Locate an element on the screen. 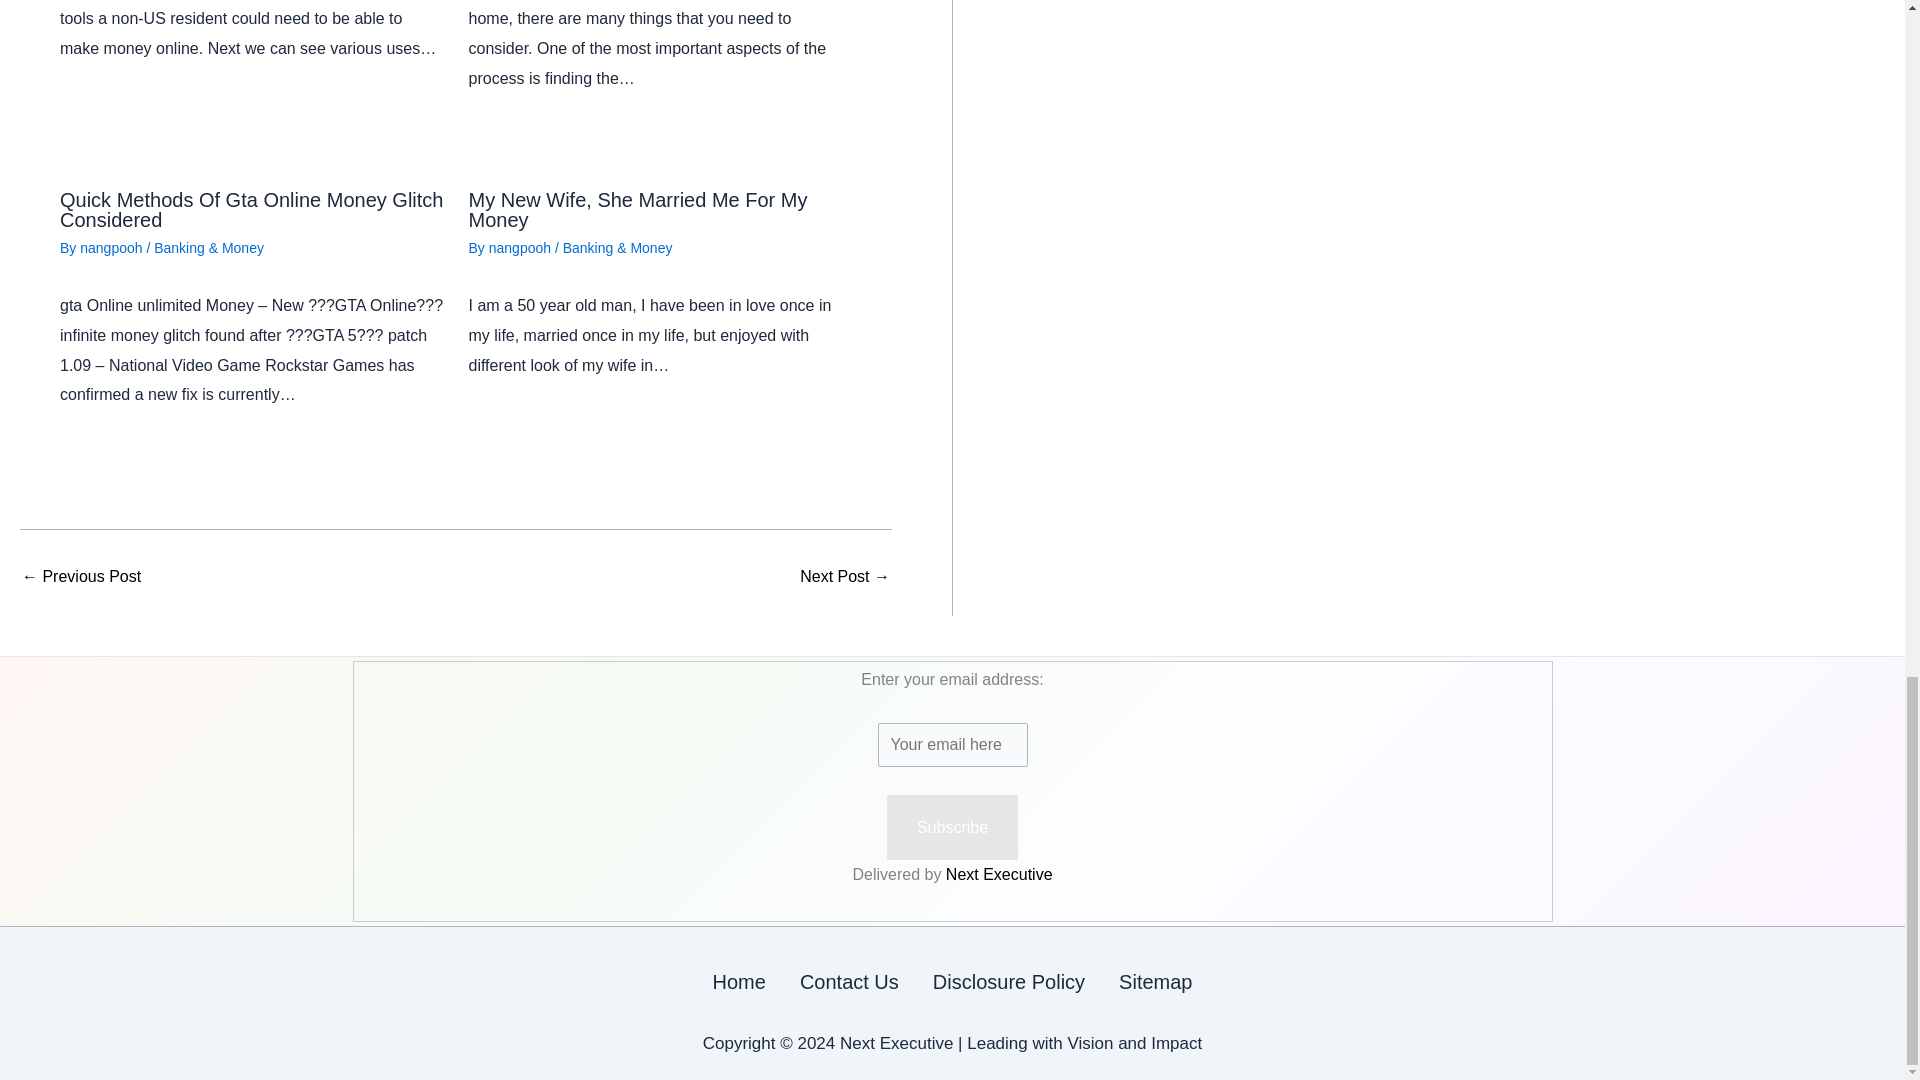 Image resolution: width=1920 pixels, height=1080 pixels. The Importance Of Role Models For Entrepreneurs is located at coordinates (845, 577).